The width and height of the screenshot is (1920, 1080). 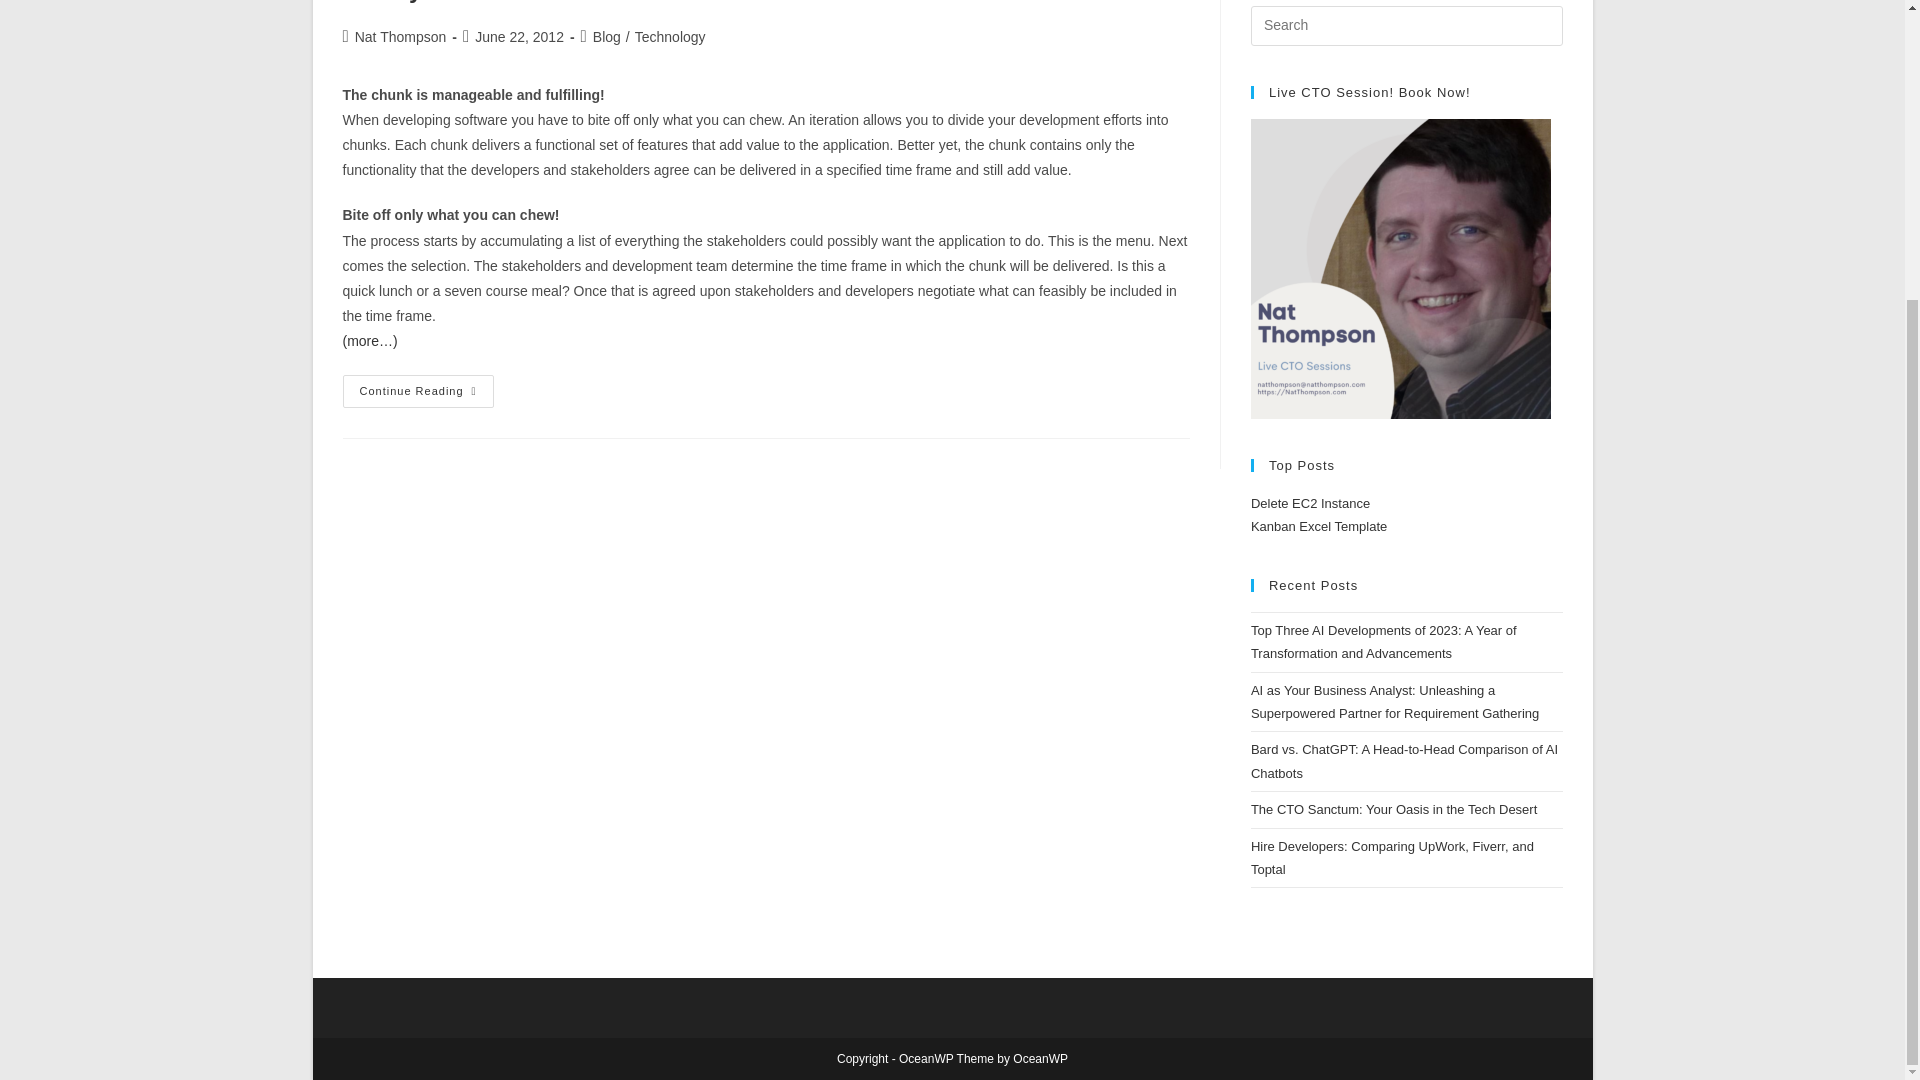 What do you see at coordinates (401, 37) in the screenshot?
I see `Nat Thompson` at bounding box center [401, 37].